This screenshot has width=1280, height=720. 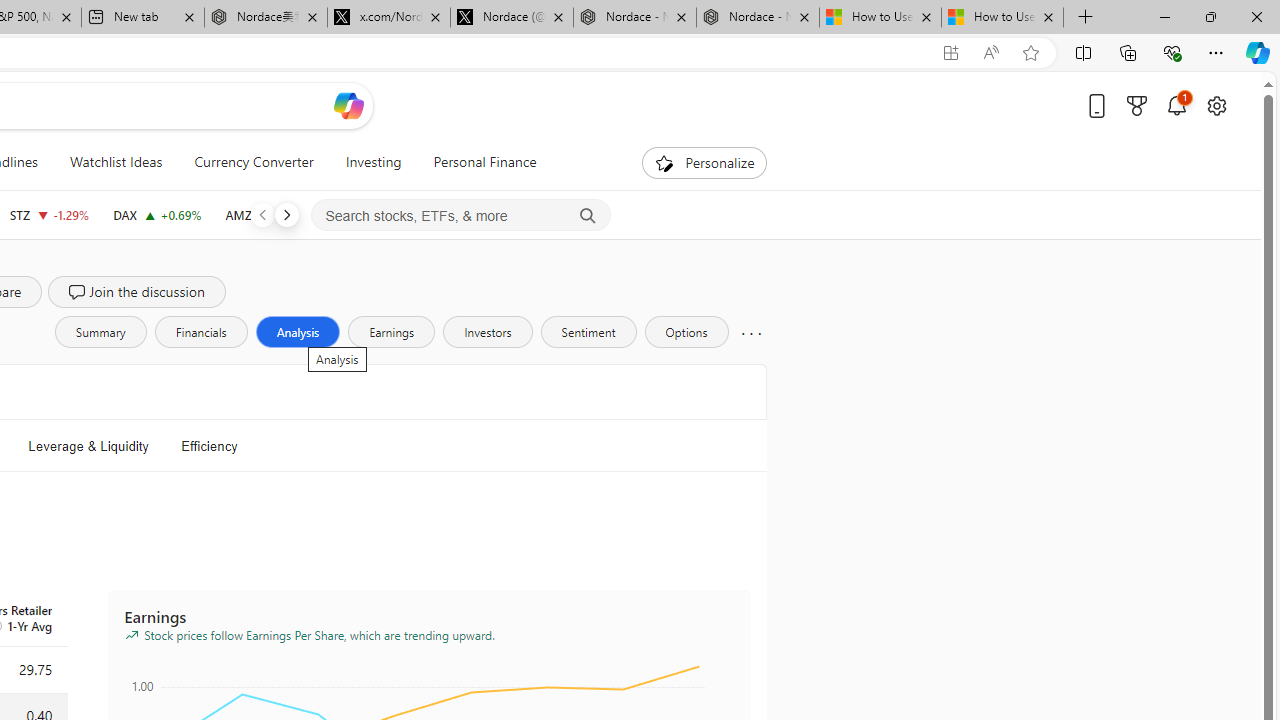 What do you see at coordinates (588, 332) in the screenshot?
I see `Sentiment` at bounding box center [588, 332].